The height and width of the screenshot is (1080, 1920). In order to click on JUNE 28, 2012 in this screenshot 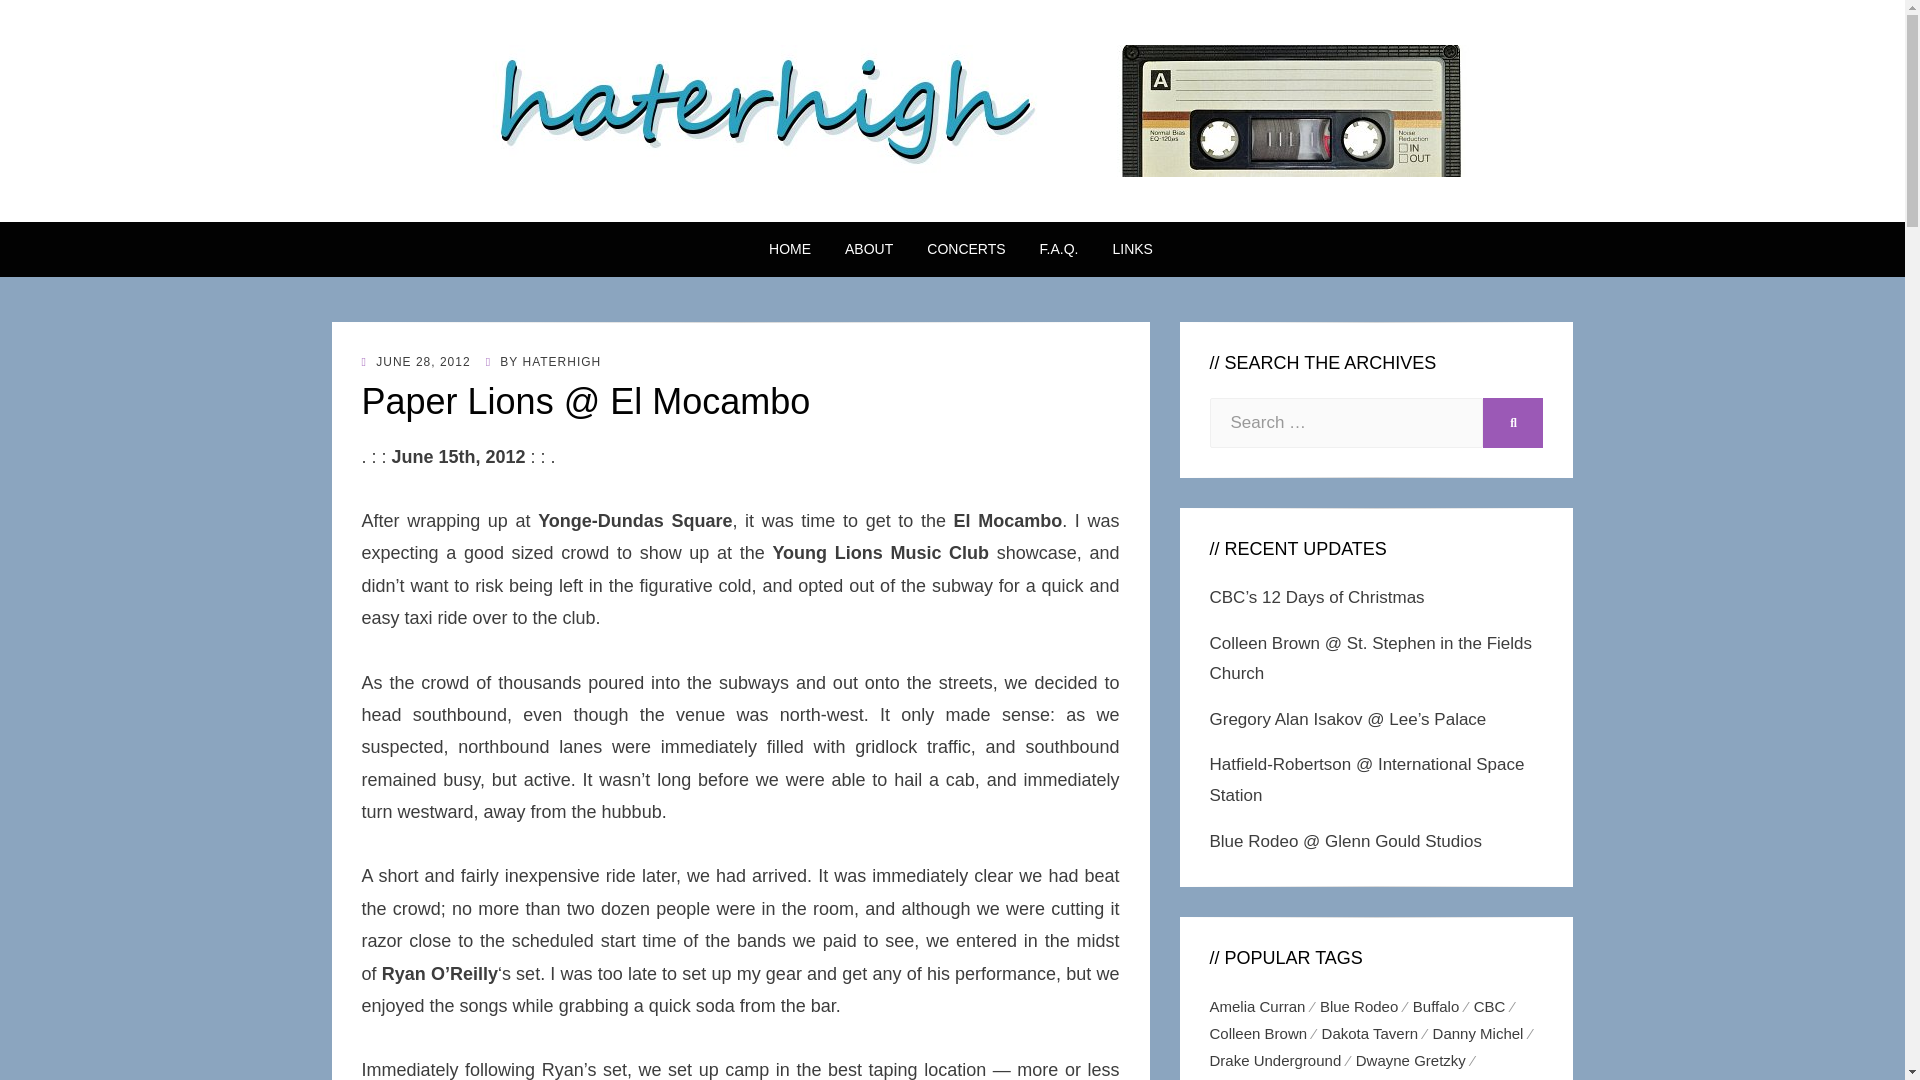, I will do `click(416, 362)`.